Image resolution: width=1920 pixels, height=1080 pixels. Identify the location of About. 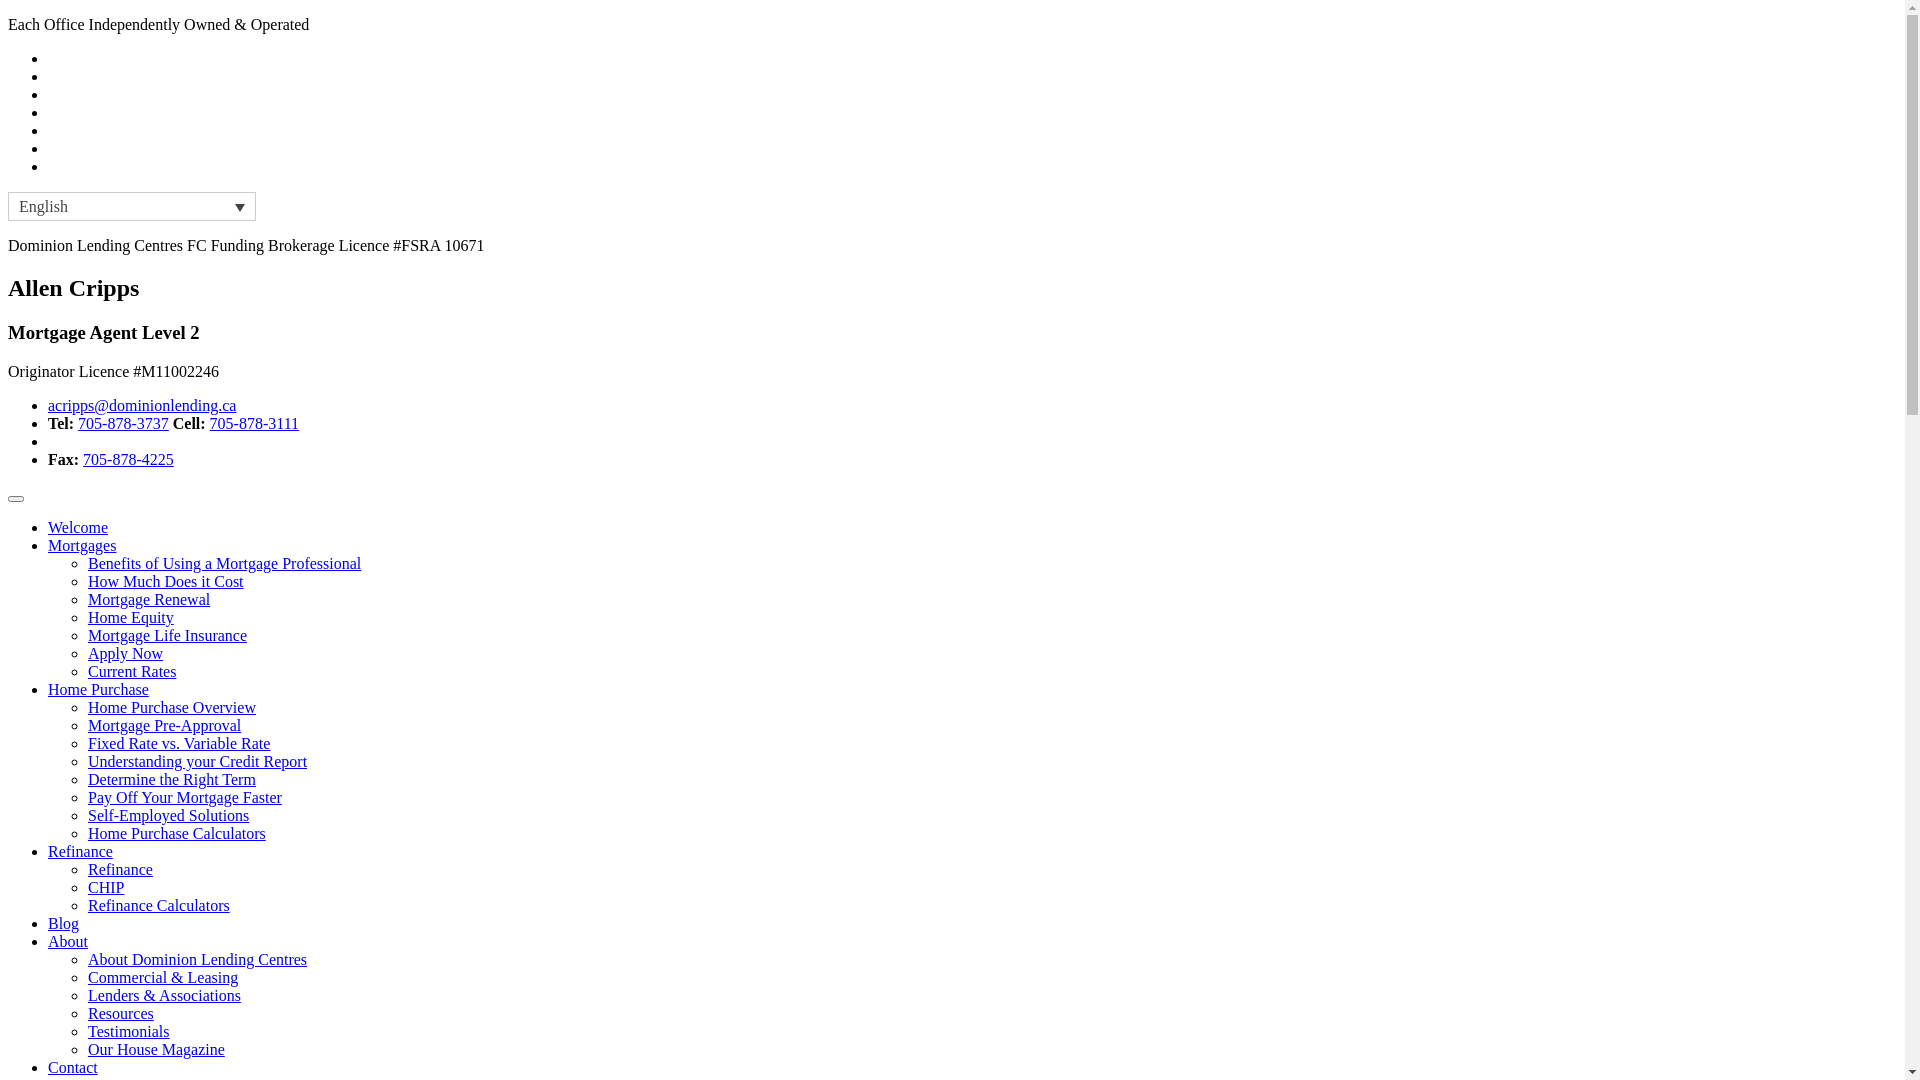
(68, 942).